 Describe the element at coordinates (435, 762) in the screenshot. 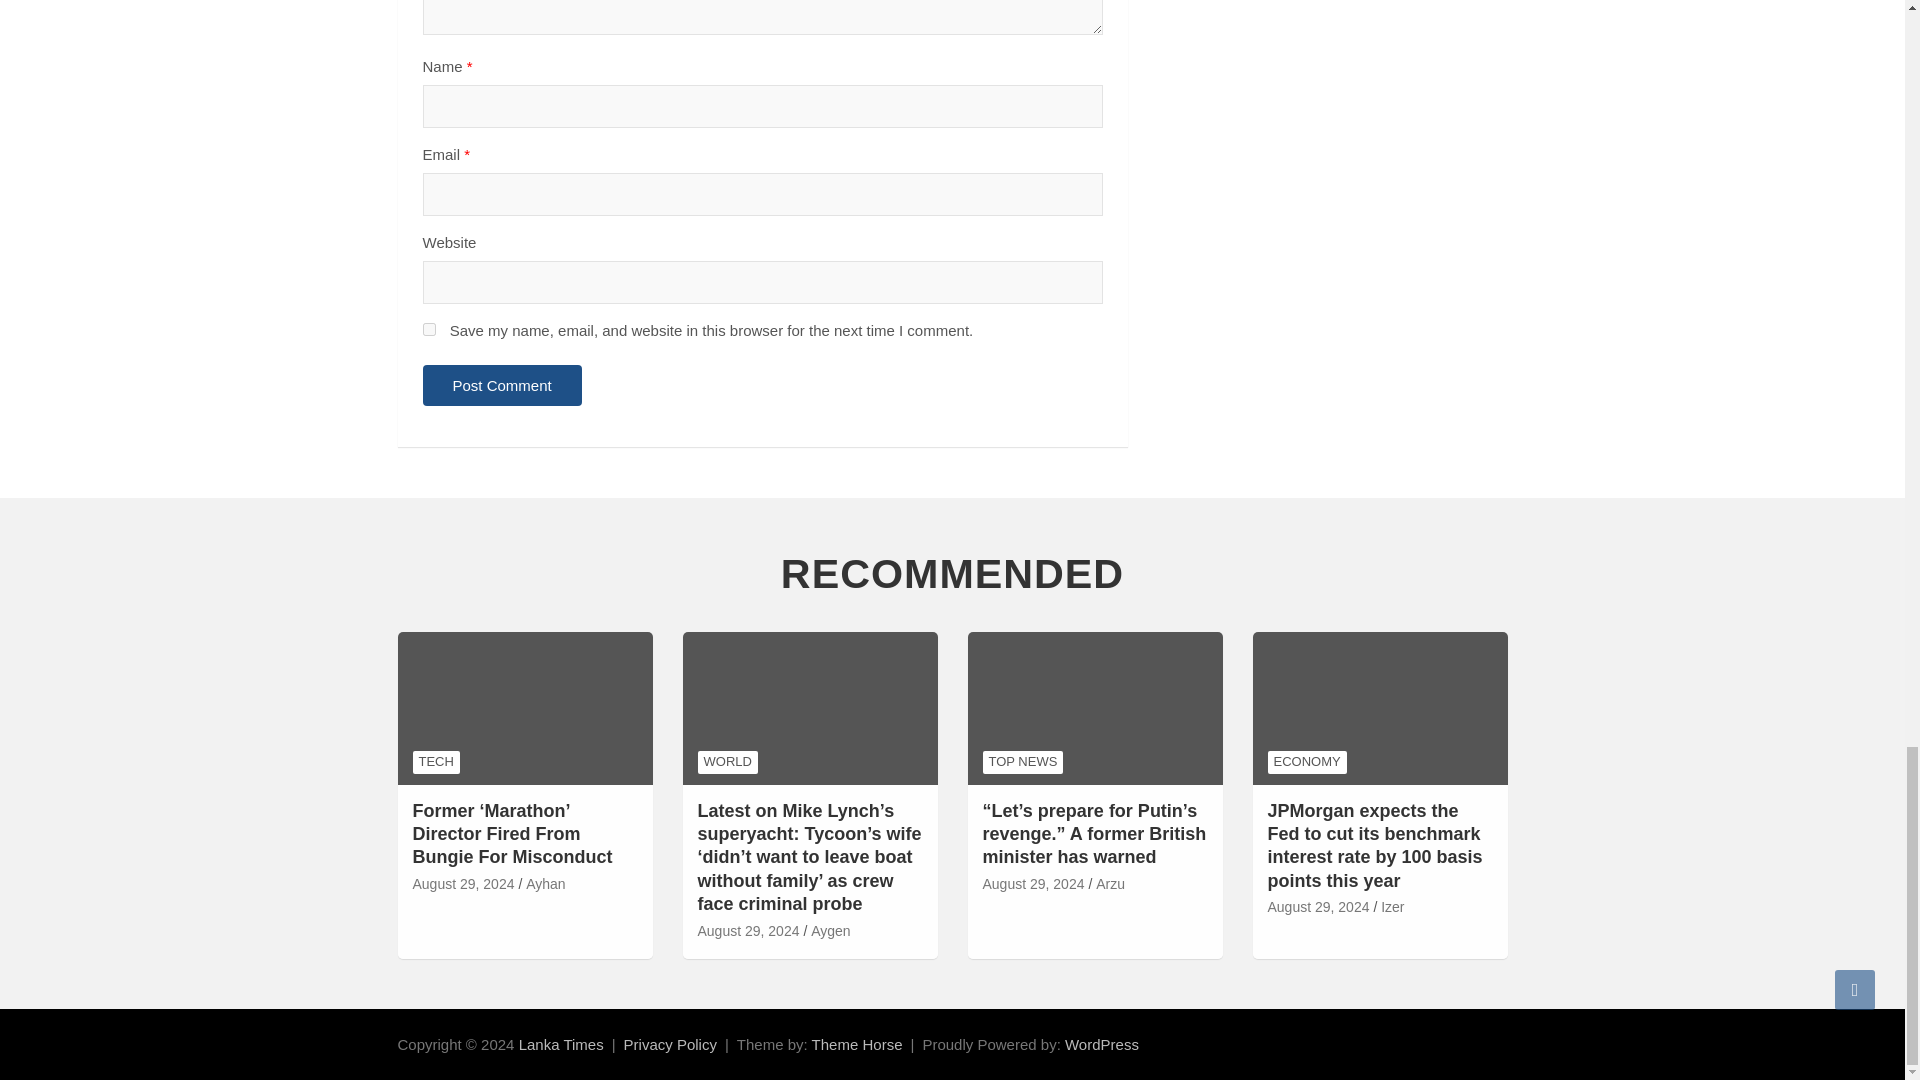

I see `TECH` at that location.